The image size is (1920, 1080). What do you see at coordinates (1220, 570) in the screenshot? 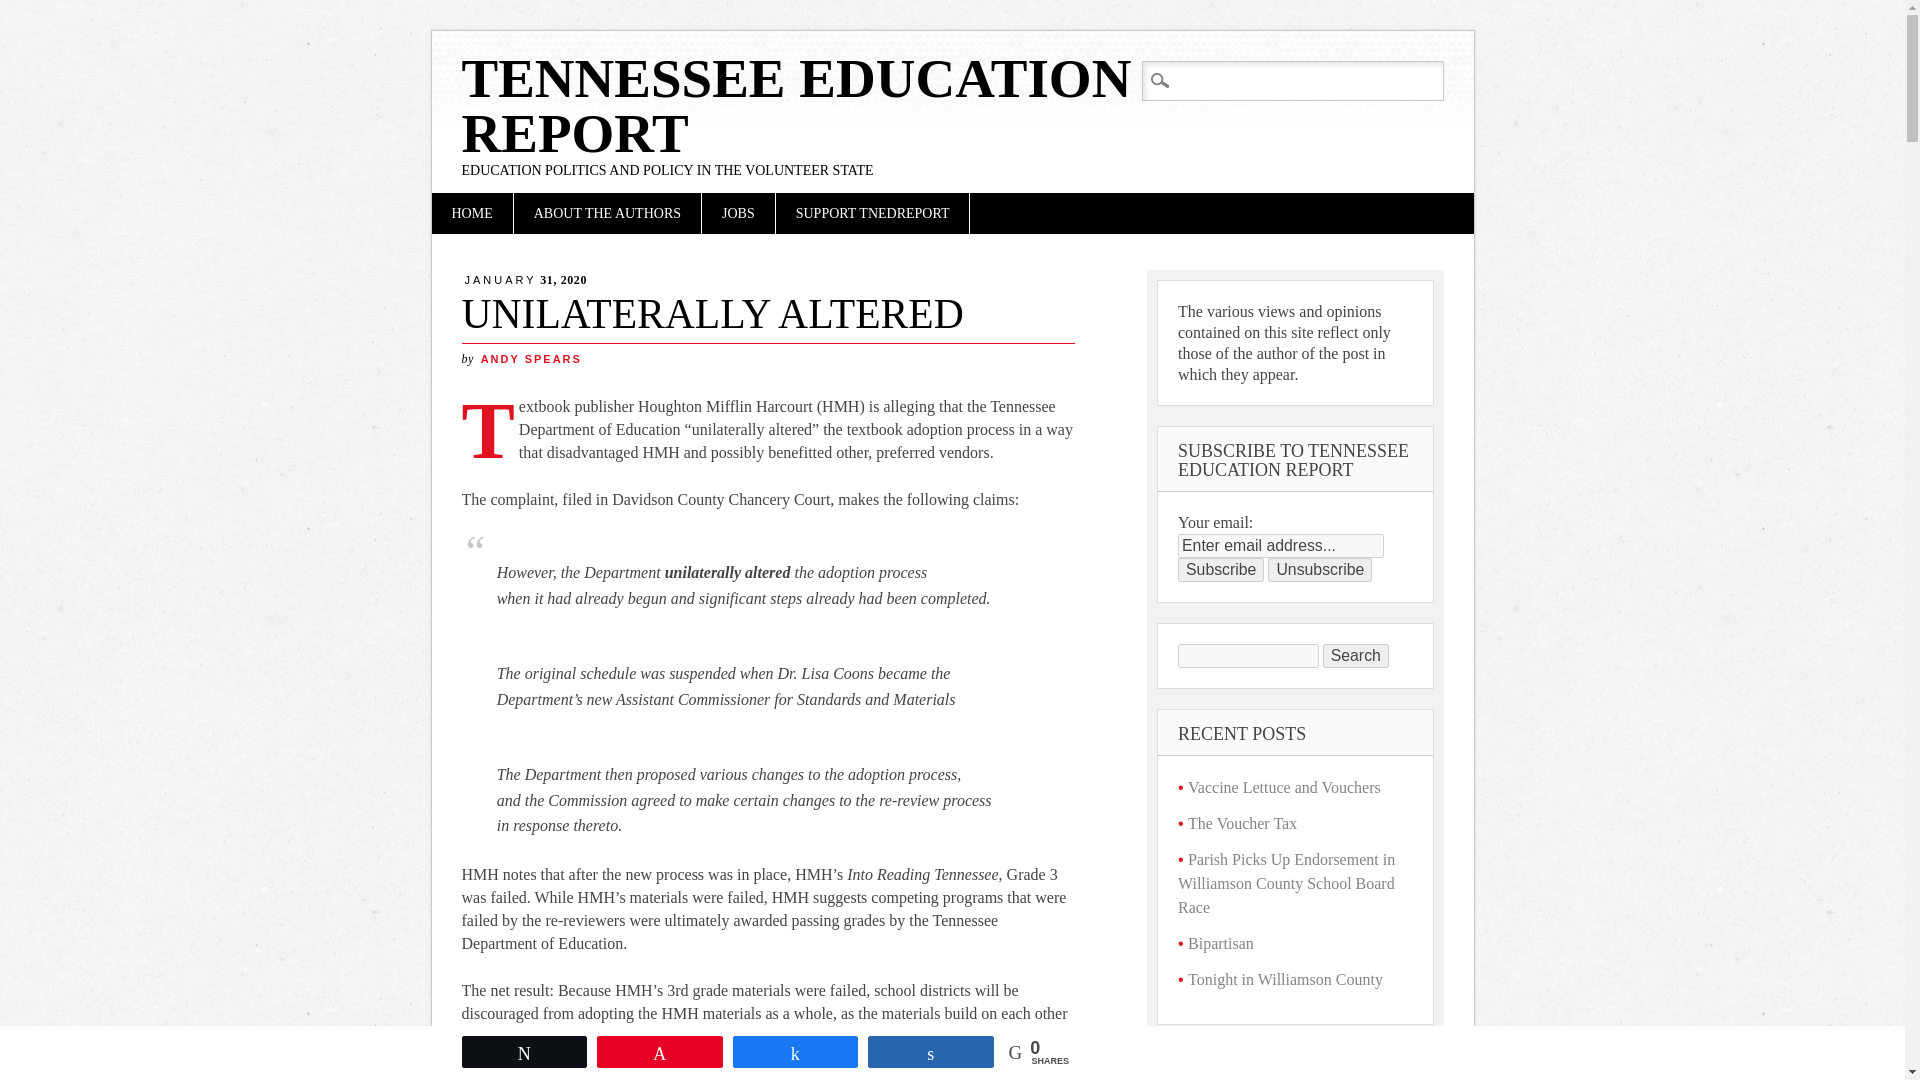
I see `Subscribe` at bounding box center [1220, 570].